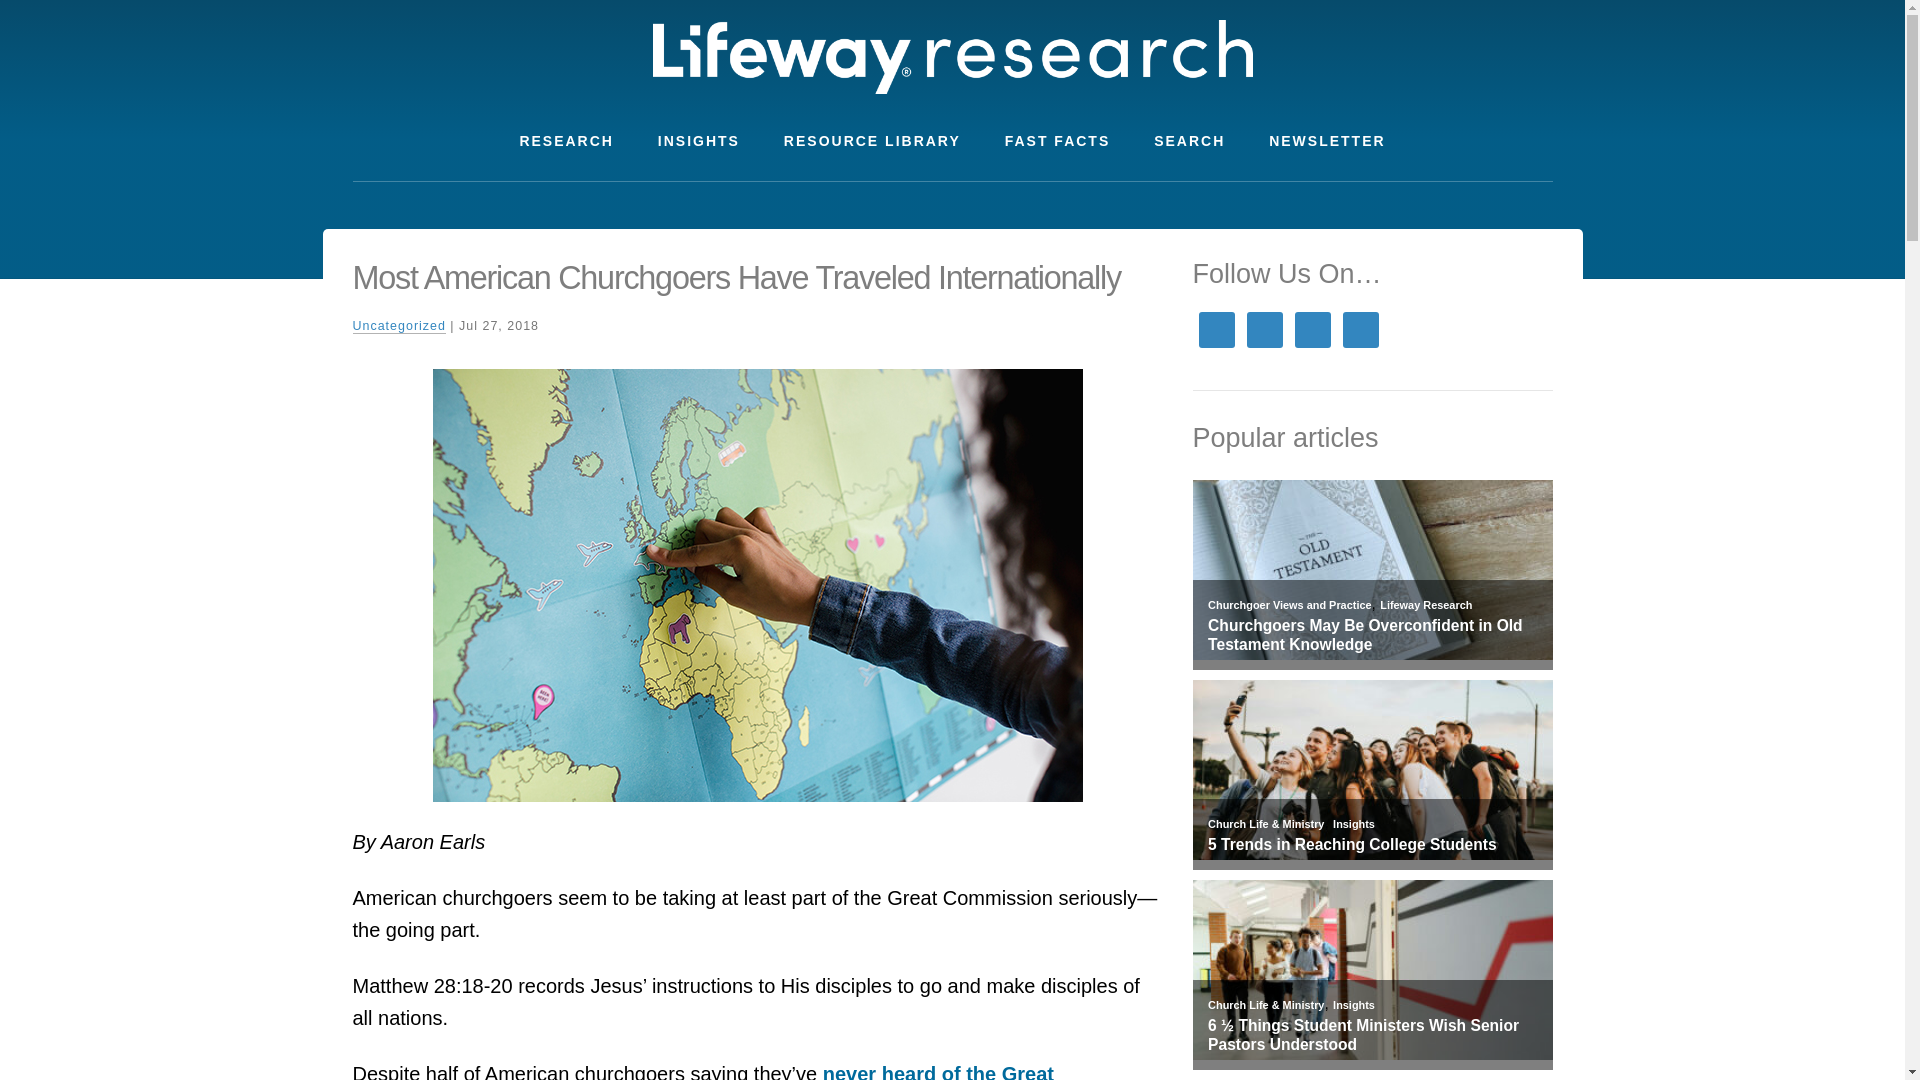 Image resolution: width=1920 pixels, height=1080 pixels. I want to click on INSIGHTS, so click(698, 141).